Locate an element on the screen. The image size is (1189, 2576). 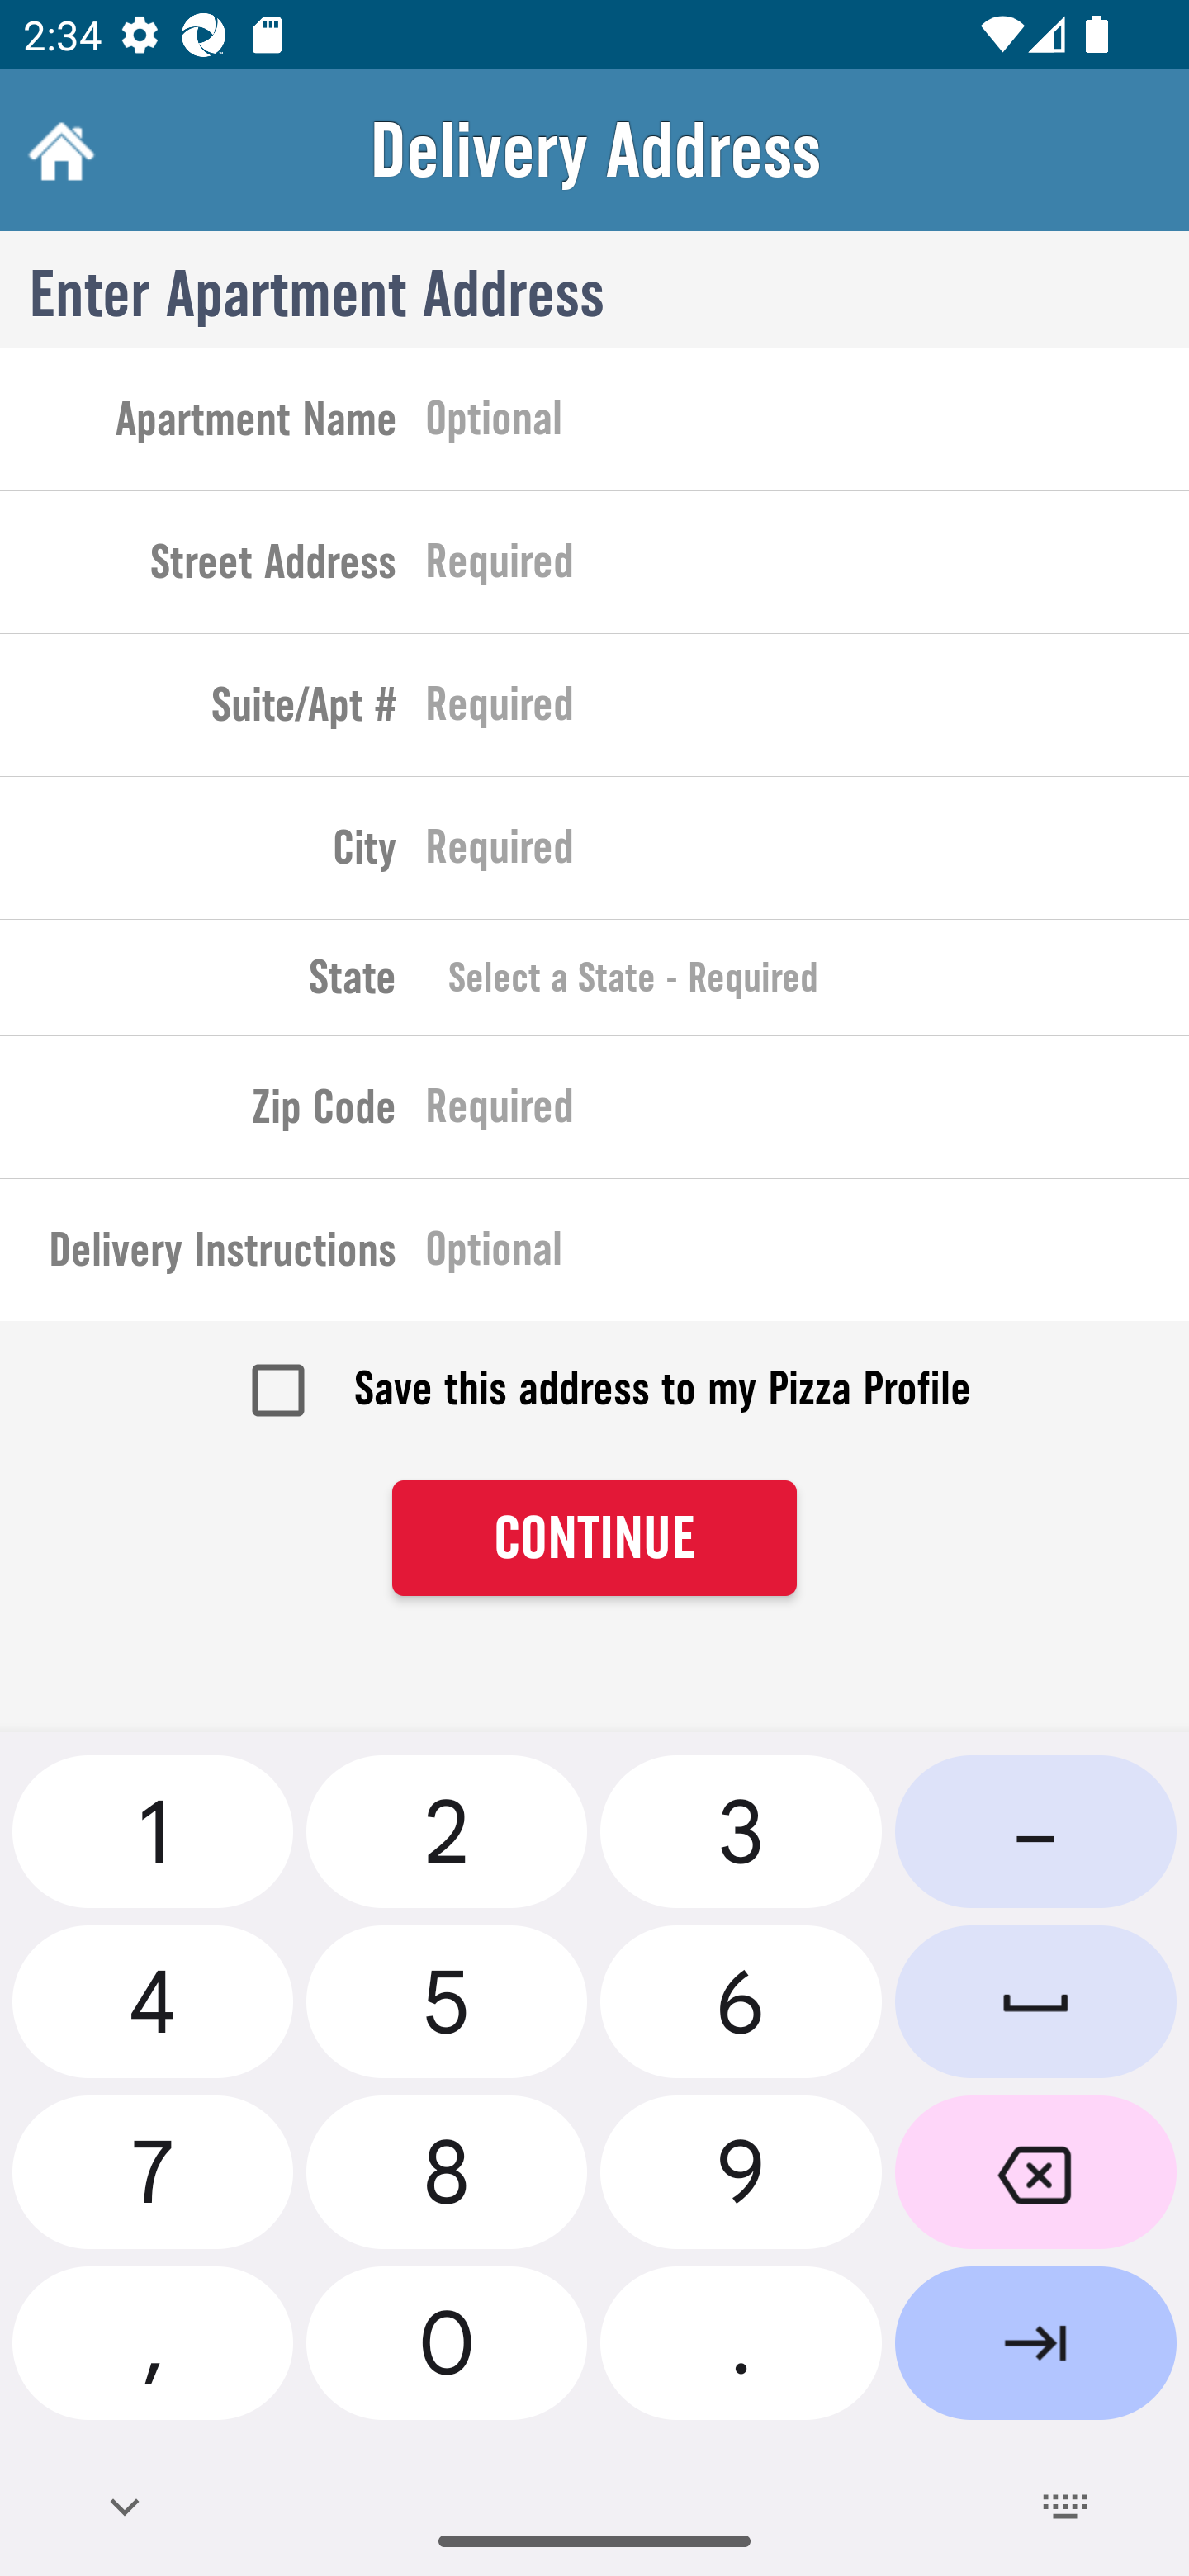
Optional is located at coordinates (808, 1255).